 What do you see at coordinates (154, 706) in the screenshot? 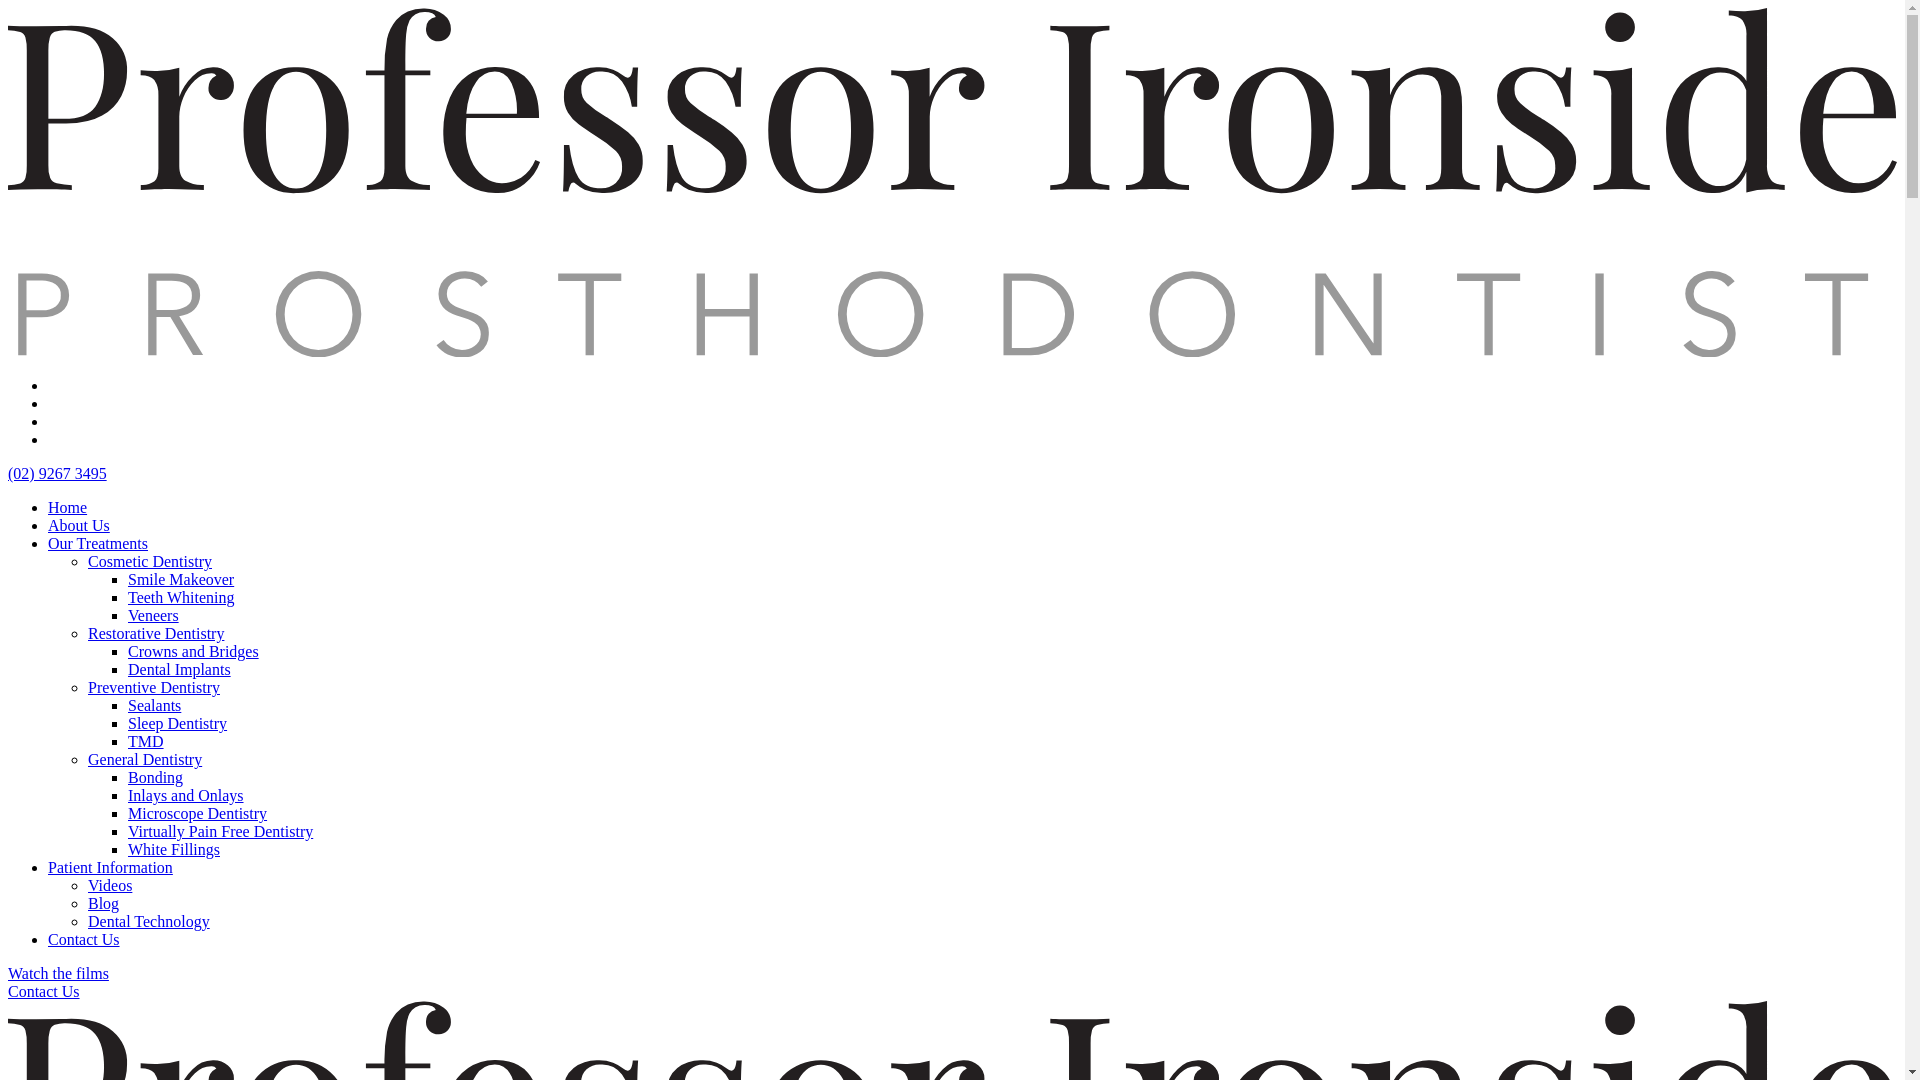
I see `Sealants` at bounding box center [154, 706].